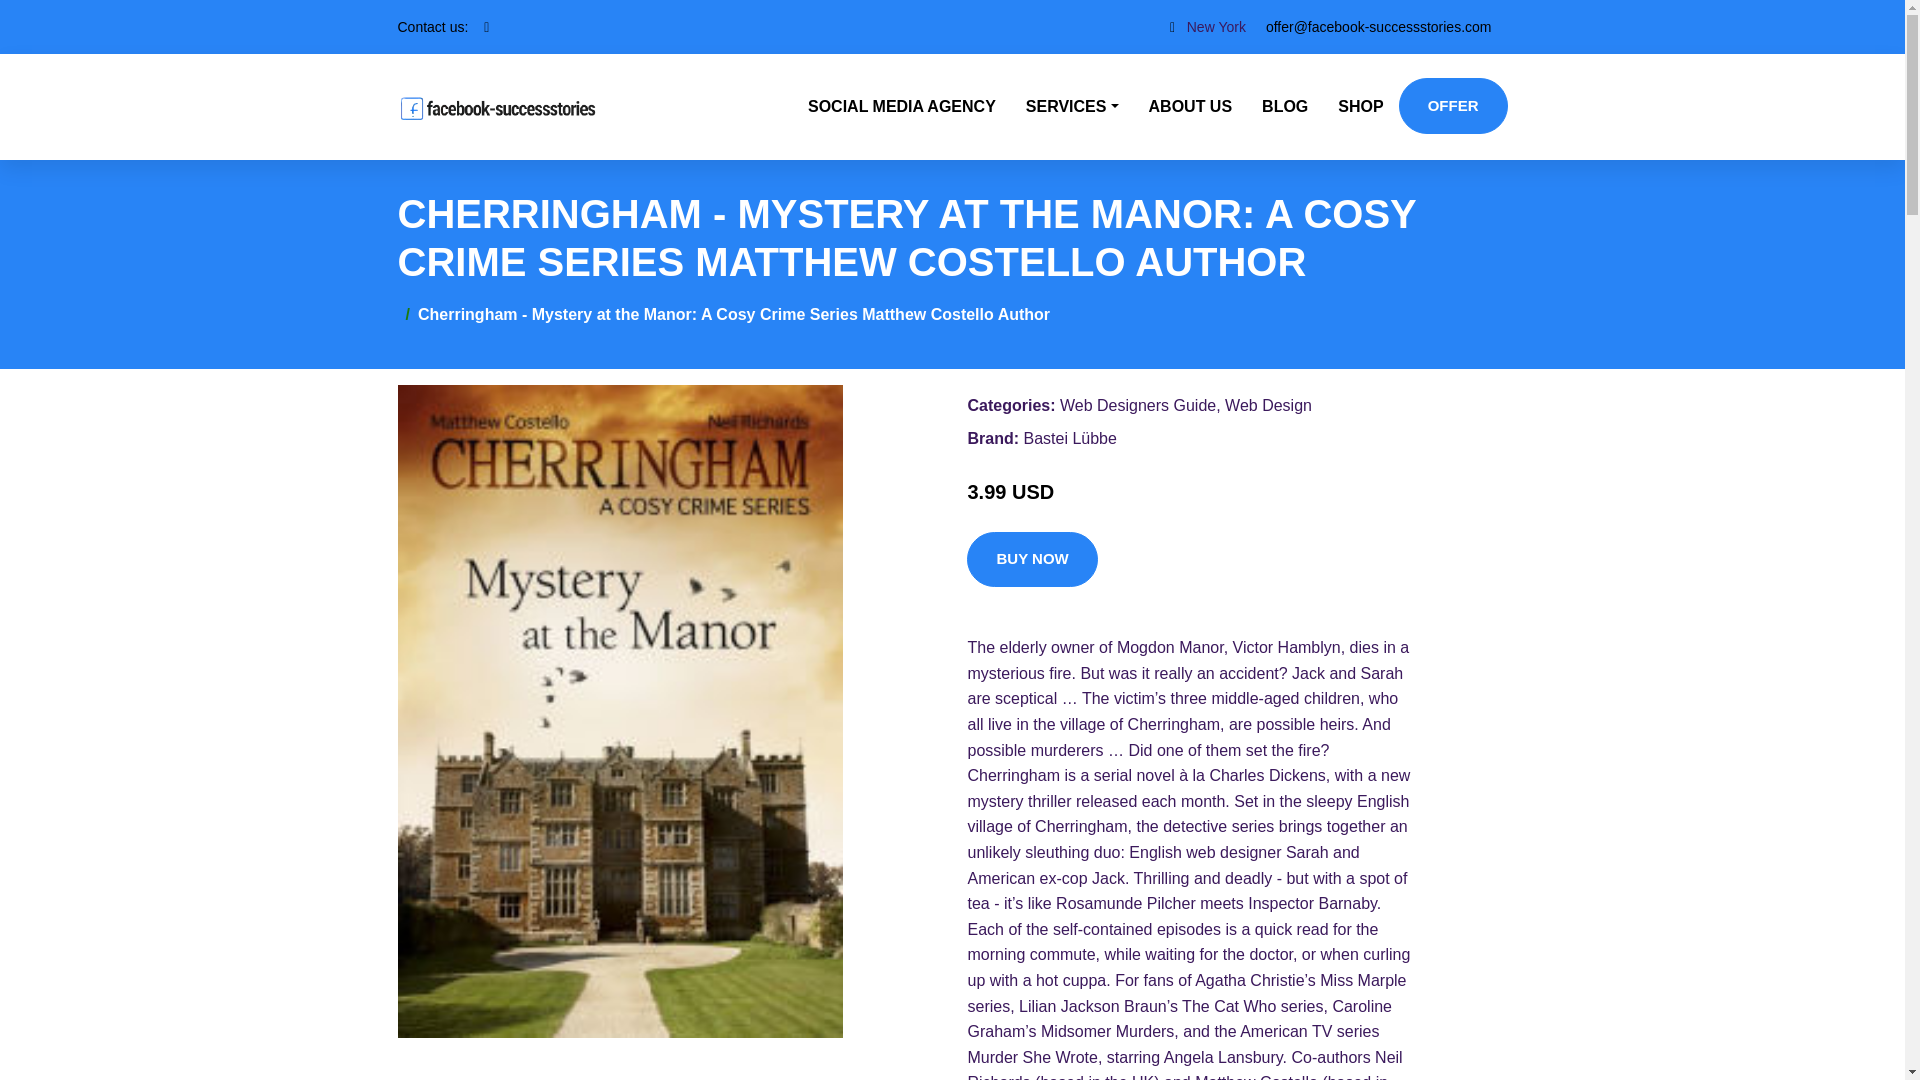 This screenshot has width=1920, height=1080. Describe the element at coordinates (1268, 405) in the screenshot. I see `Web Design` at that location.